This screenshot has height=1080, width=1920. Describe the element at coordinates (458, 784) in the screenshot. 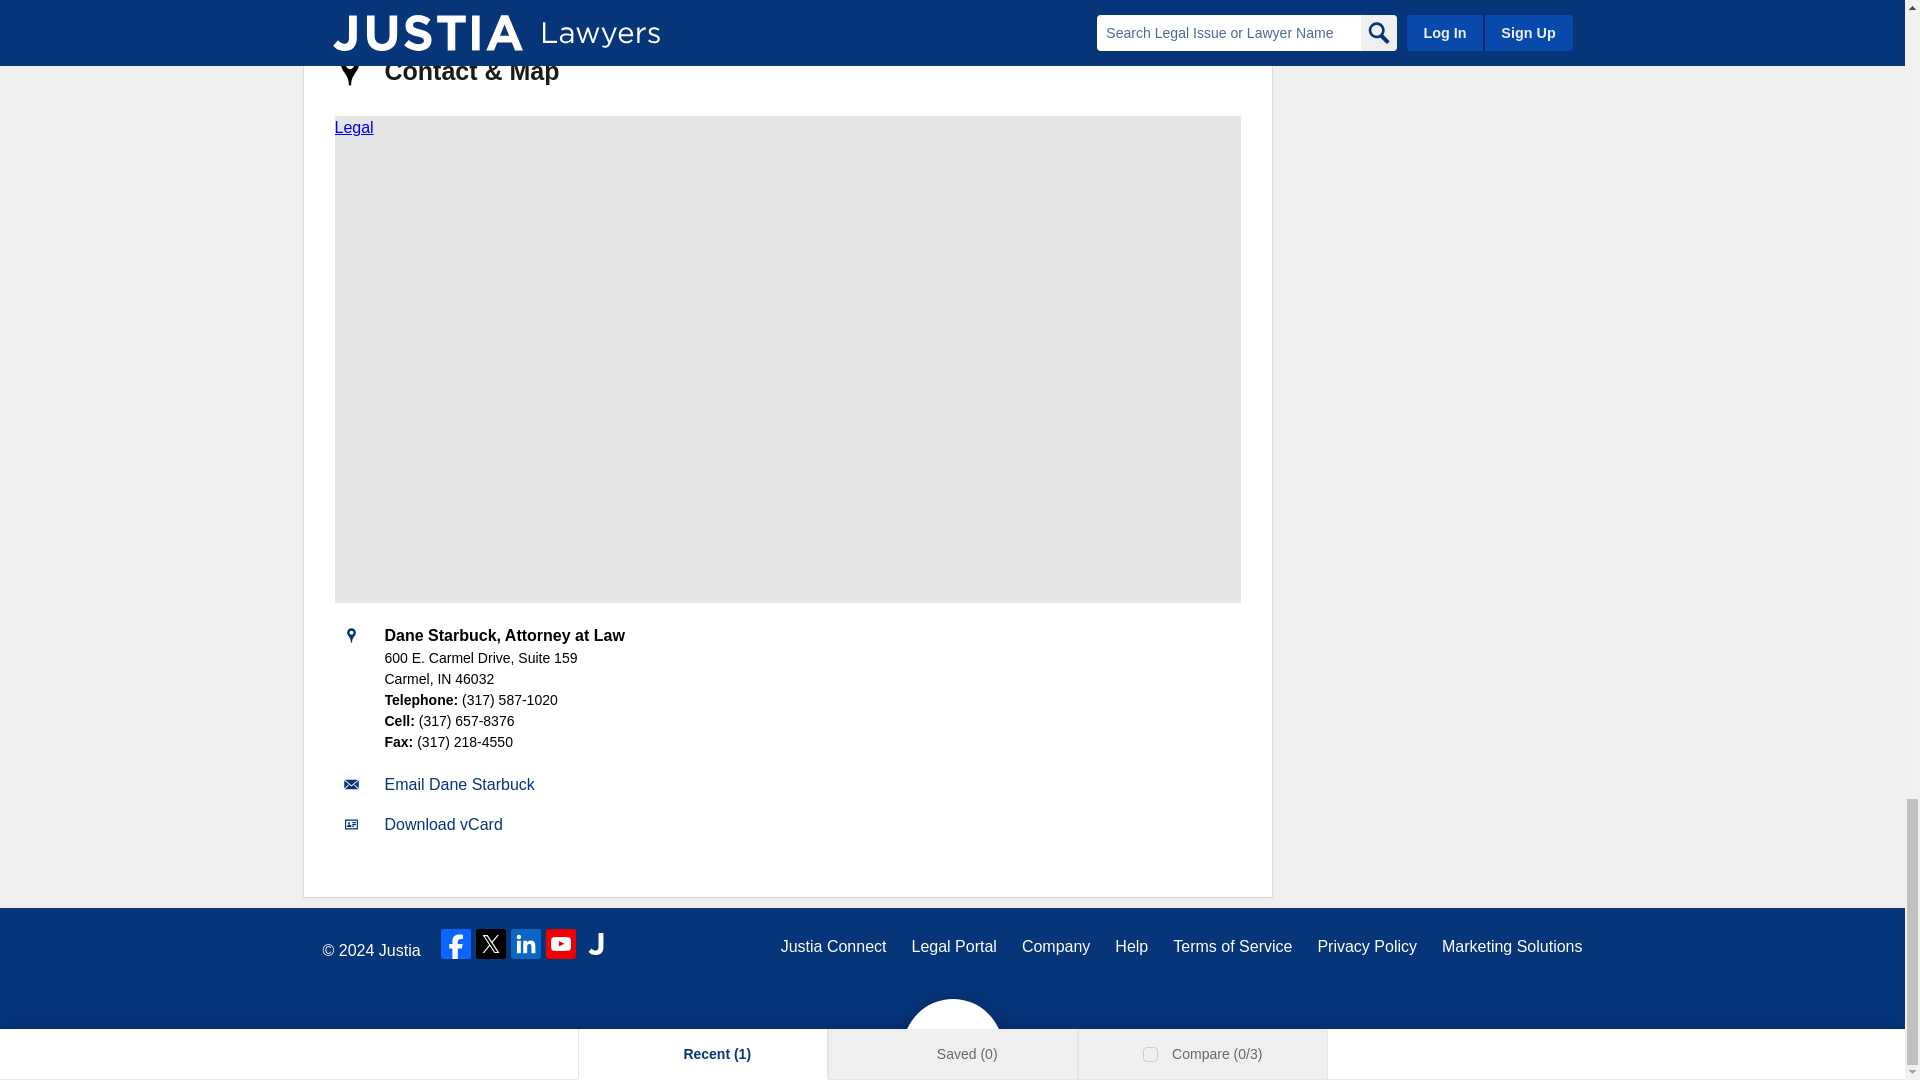

I see `Email Dane Starbuck` at that location.